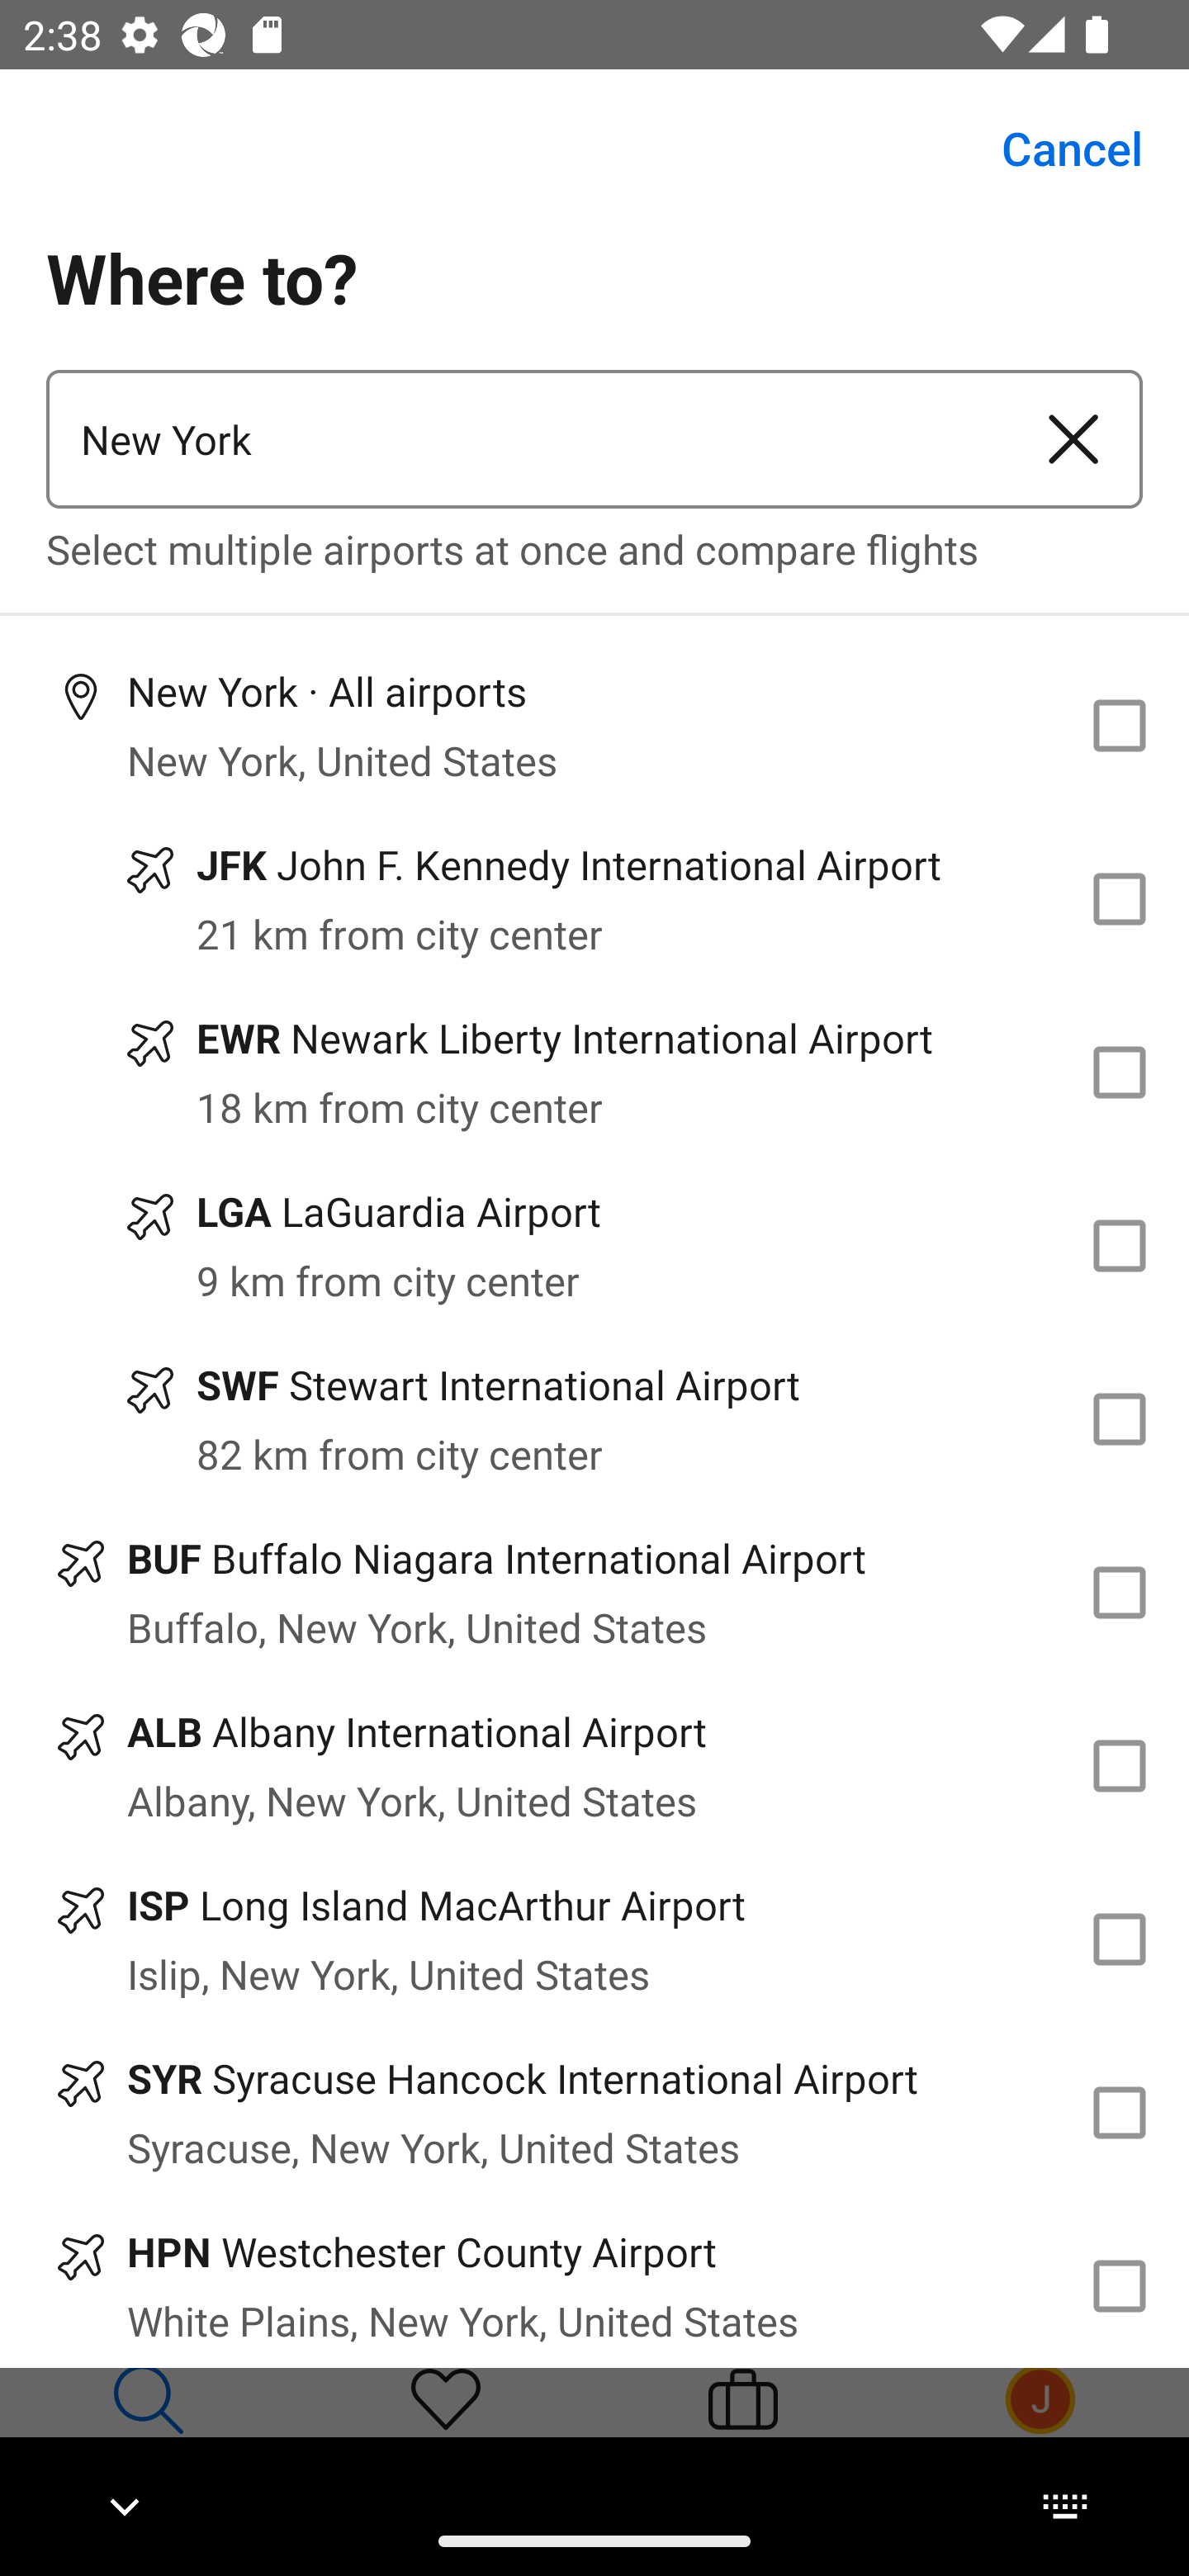 The height and width of the screenshot is (2576, 1189). I want to click on LGA LaGuardia Airport 9 km from city center, so click(594, 1245).